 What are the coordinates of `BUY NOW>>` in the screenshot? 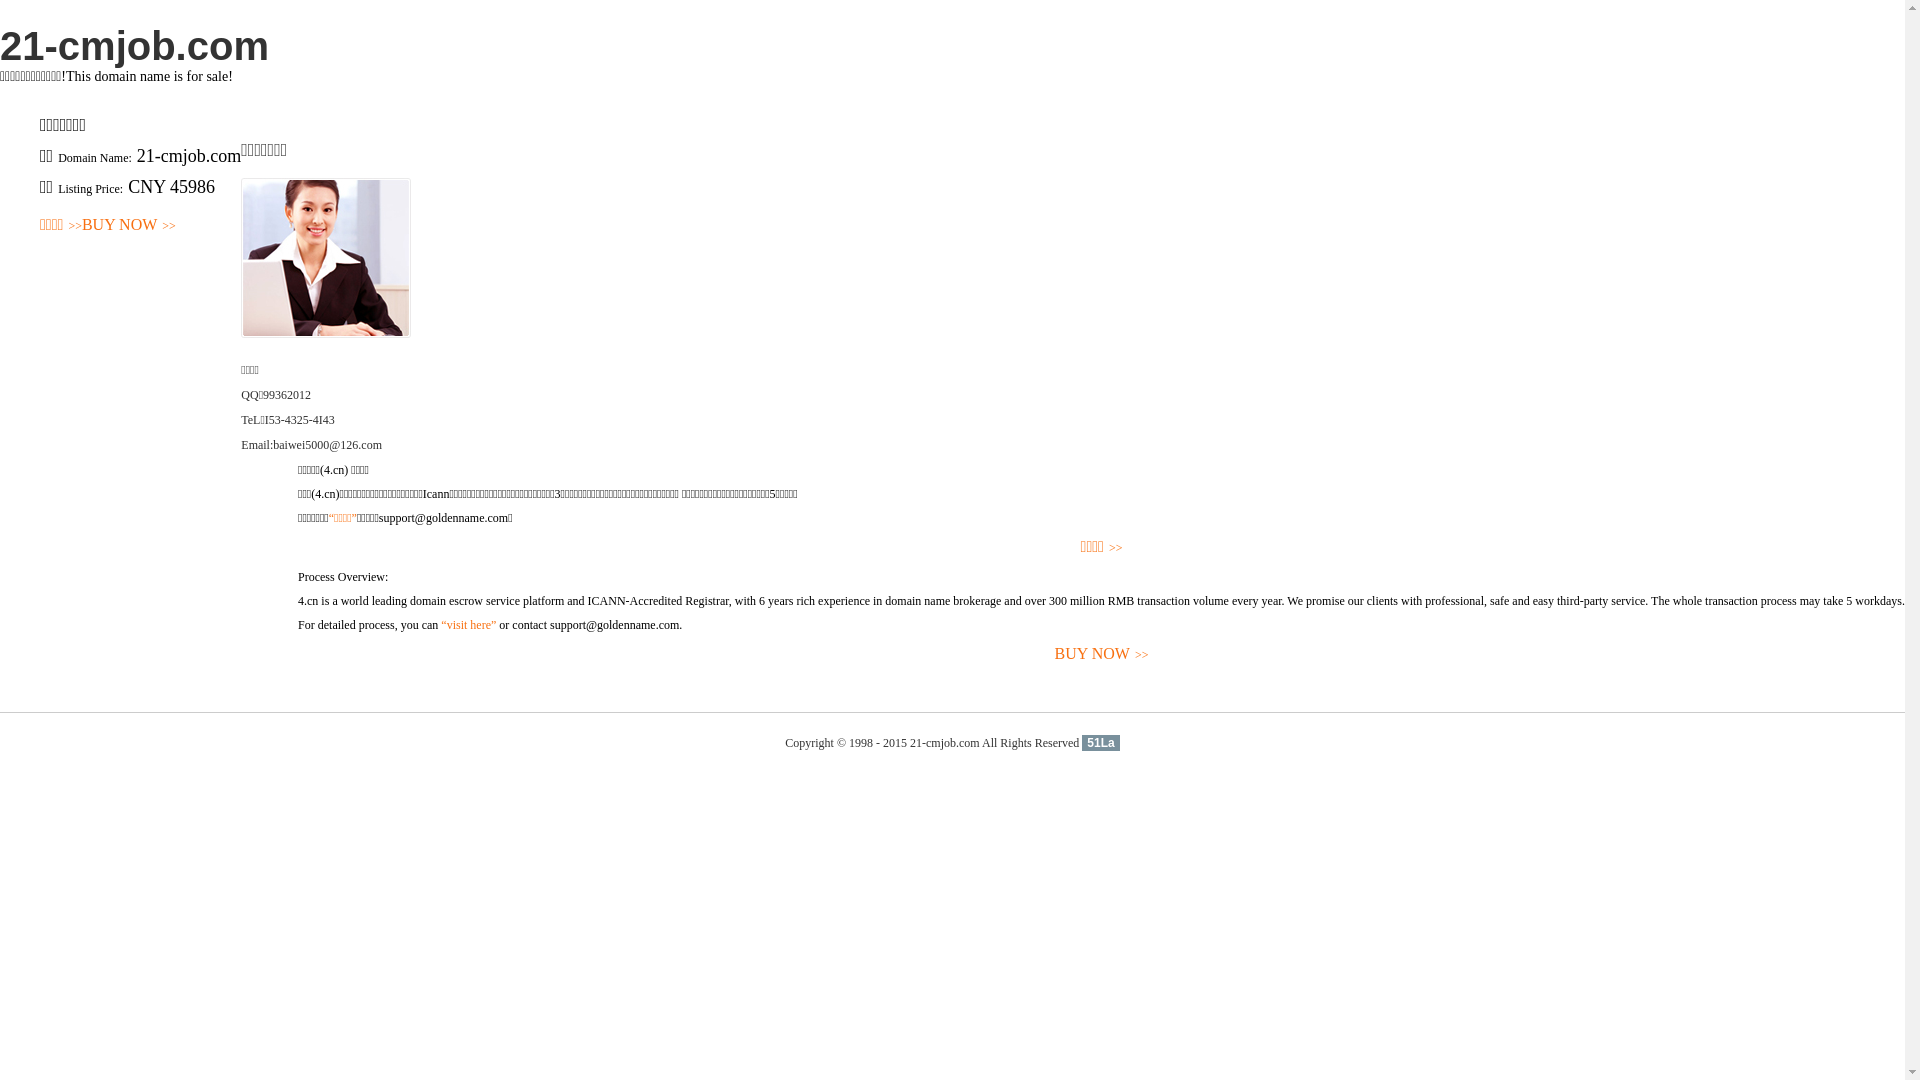 It's located at (1102, 654).